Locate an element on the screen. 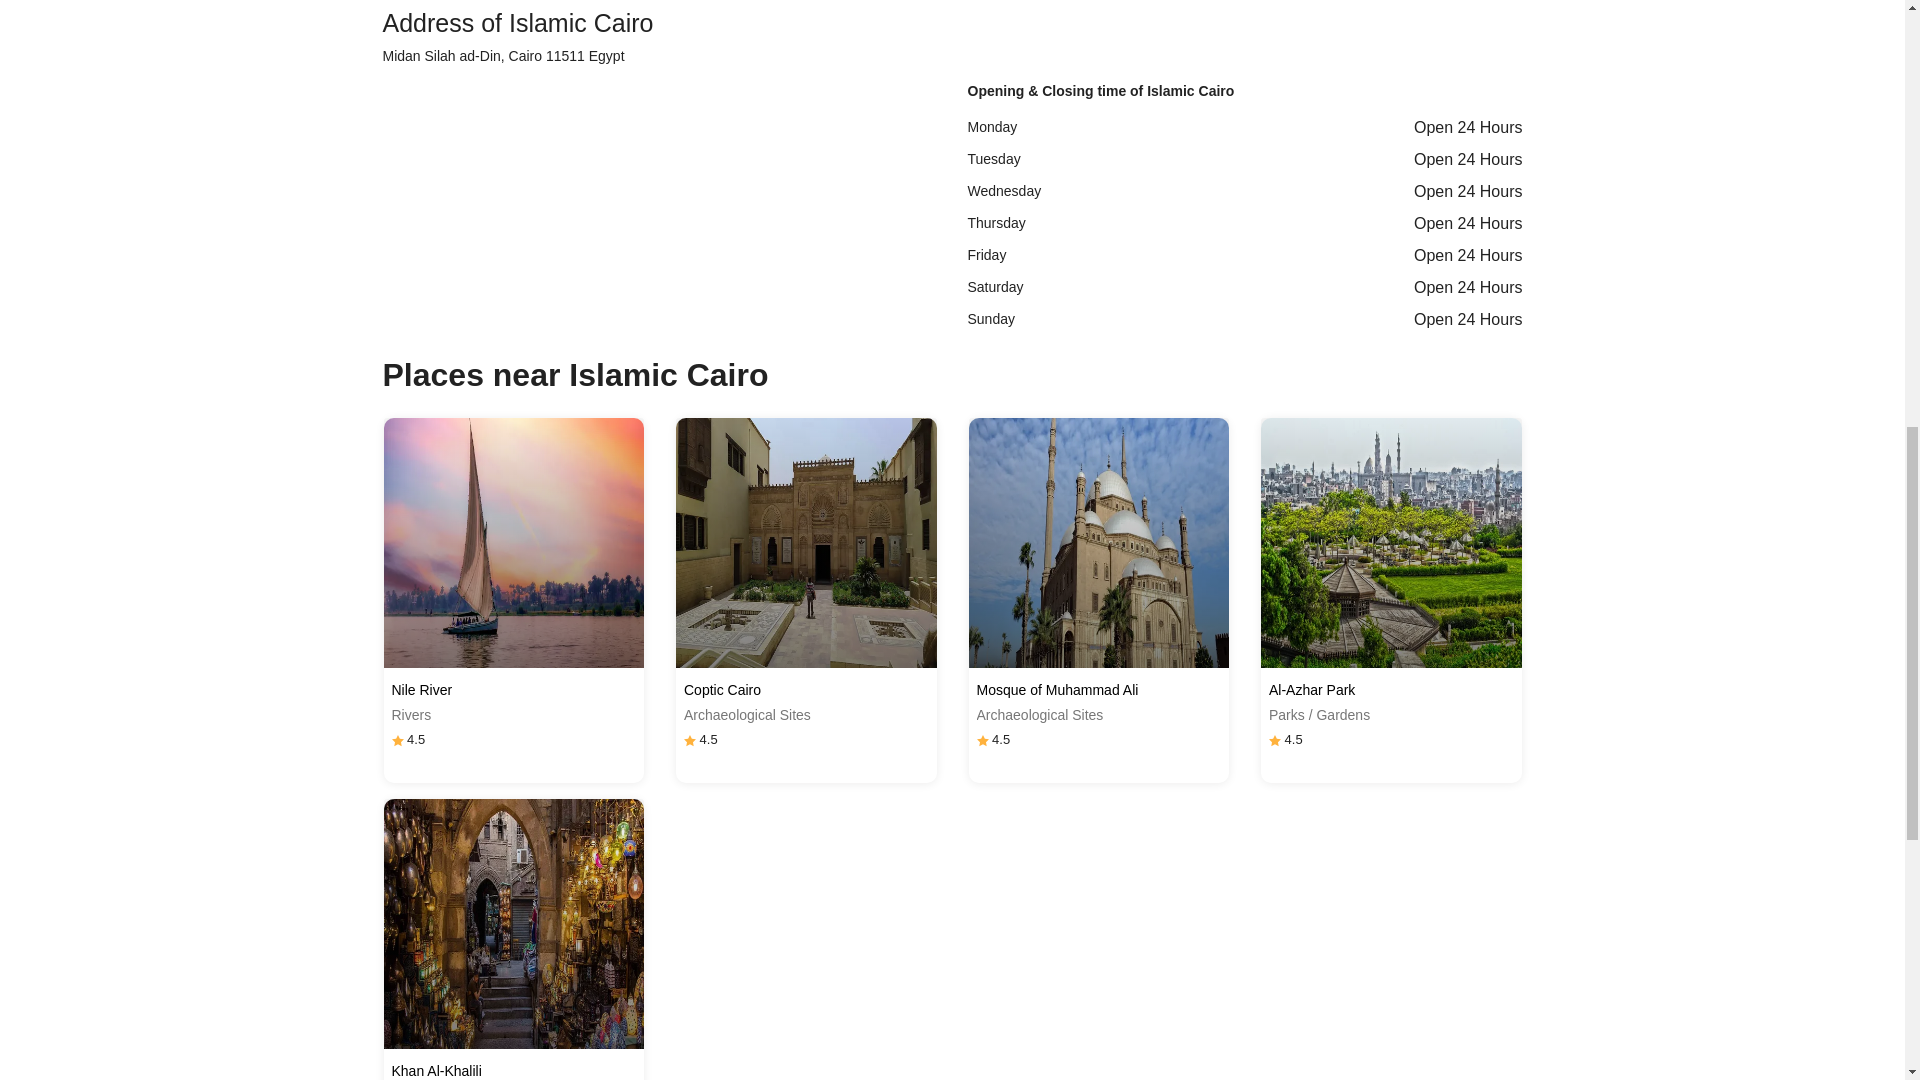 The width and height of the screenshot is (1920, 1080). Nile River is located at coordinates (514, 690).